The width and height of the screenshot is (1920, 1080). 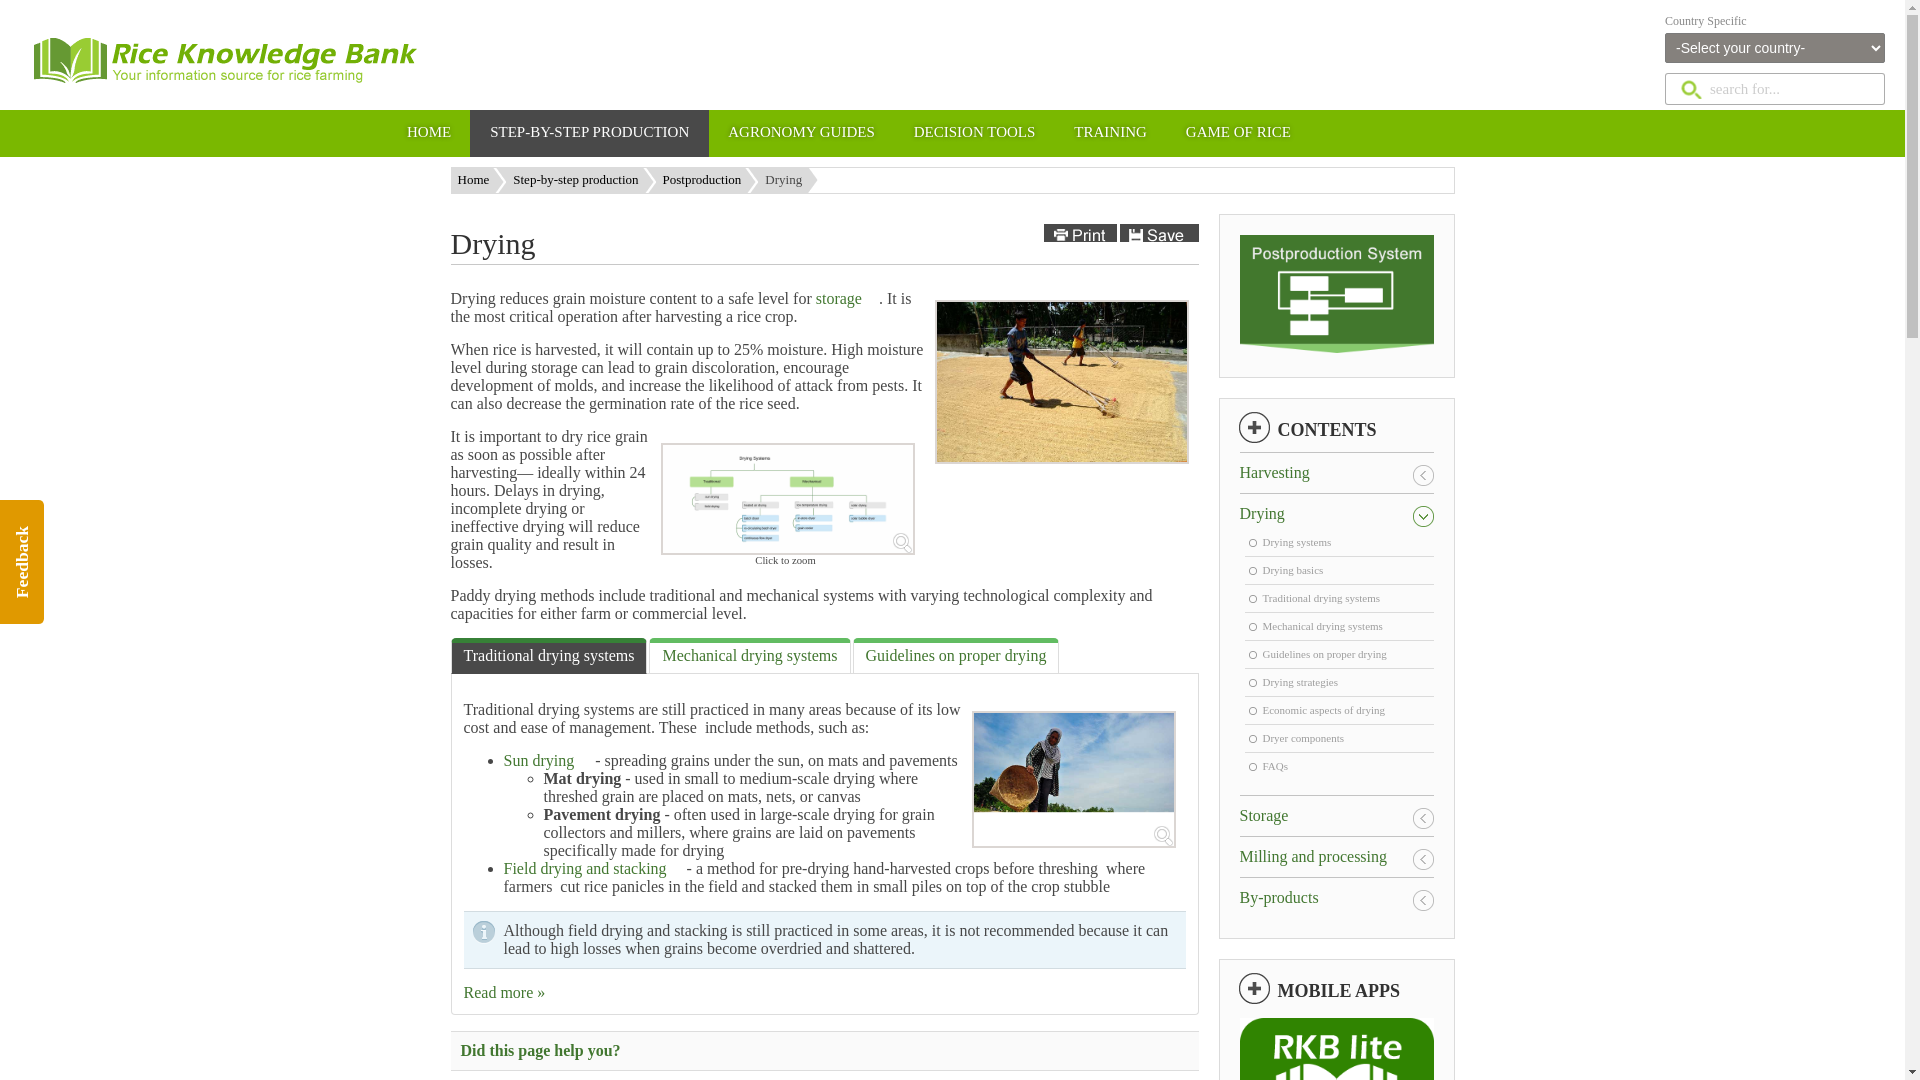 What do you see at coordinates (1121, 232) in the screenshot?
I see `view print-friendly or save page` at bounding box center [1121, 232].